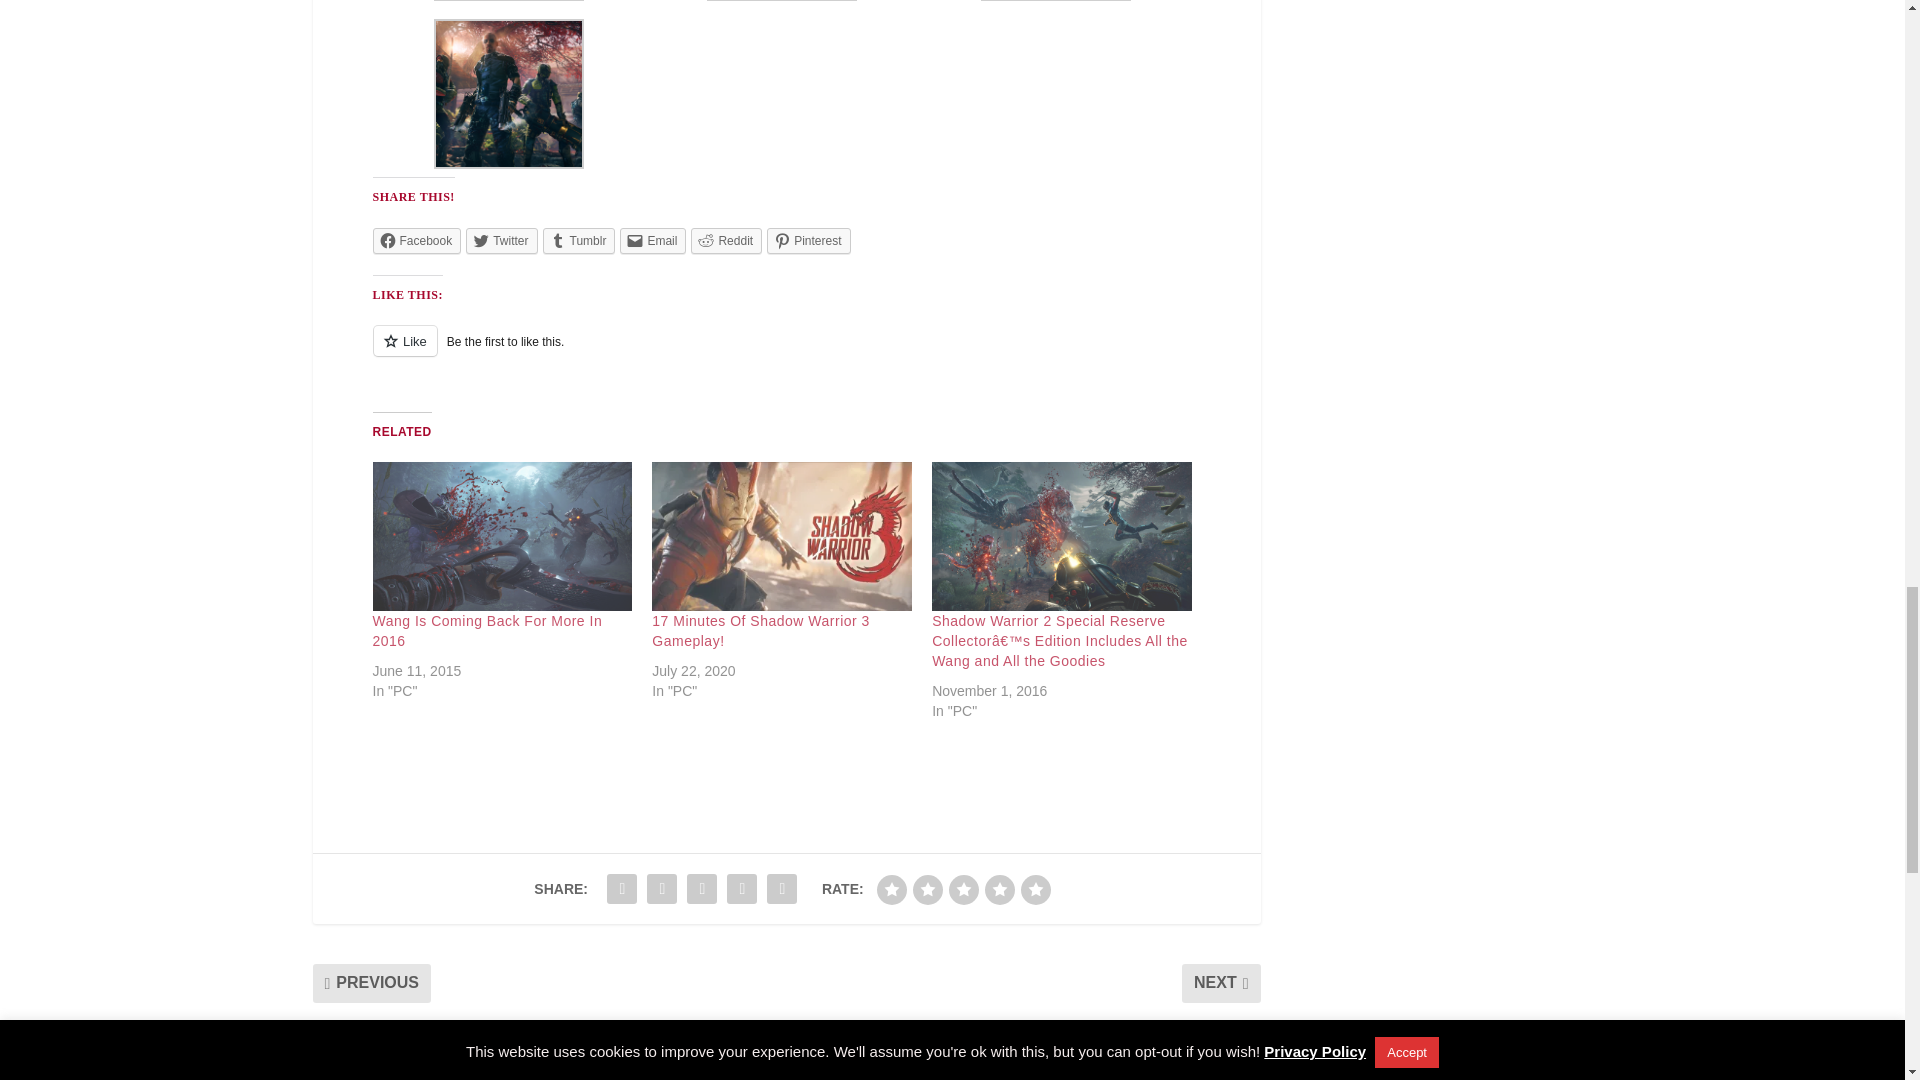 This screenshot has height=1080, width=1920. I want to click on Like or Reblog, so click(786, 352).